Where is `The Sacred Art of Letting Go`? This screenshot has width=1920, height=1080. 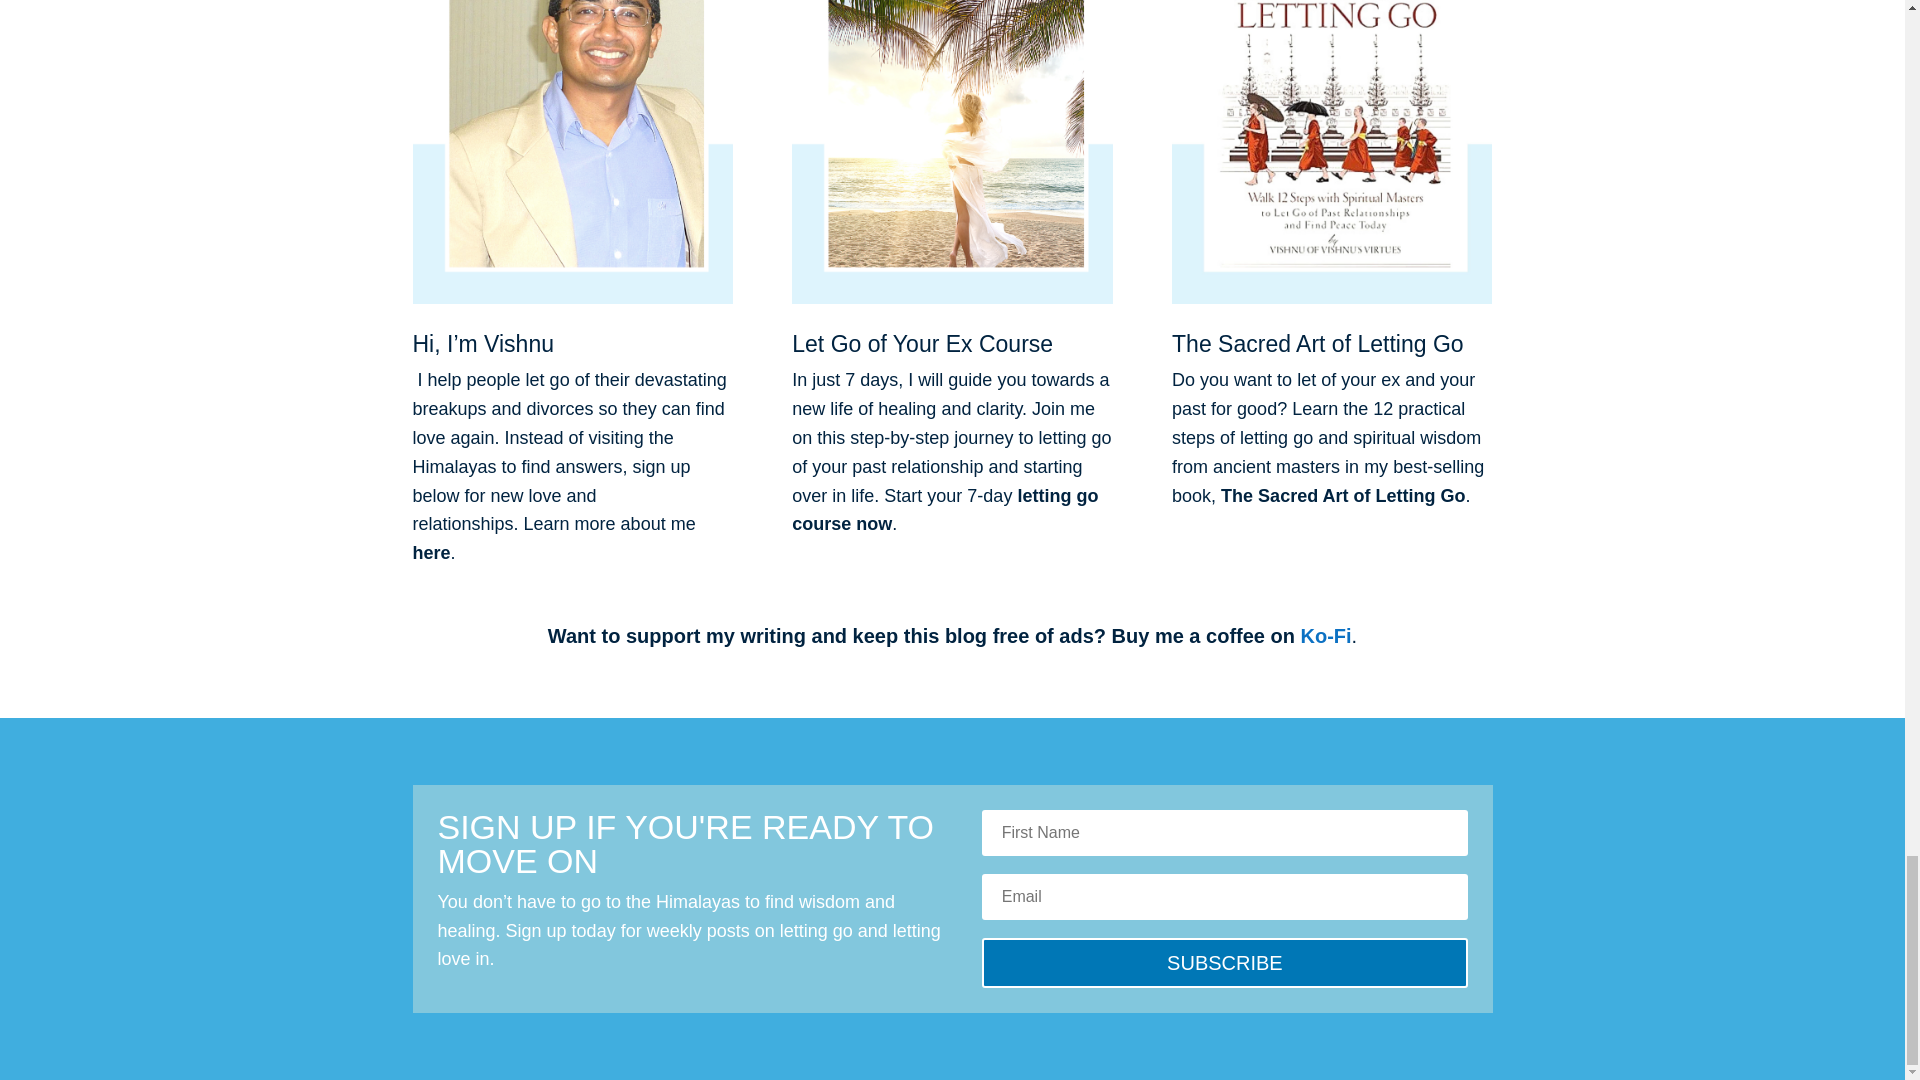
The Sacred Art of Letting Go is located at coordinates (1342, 496).